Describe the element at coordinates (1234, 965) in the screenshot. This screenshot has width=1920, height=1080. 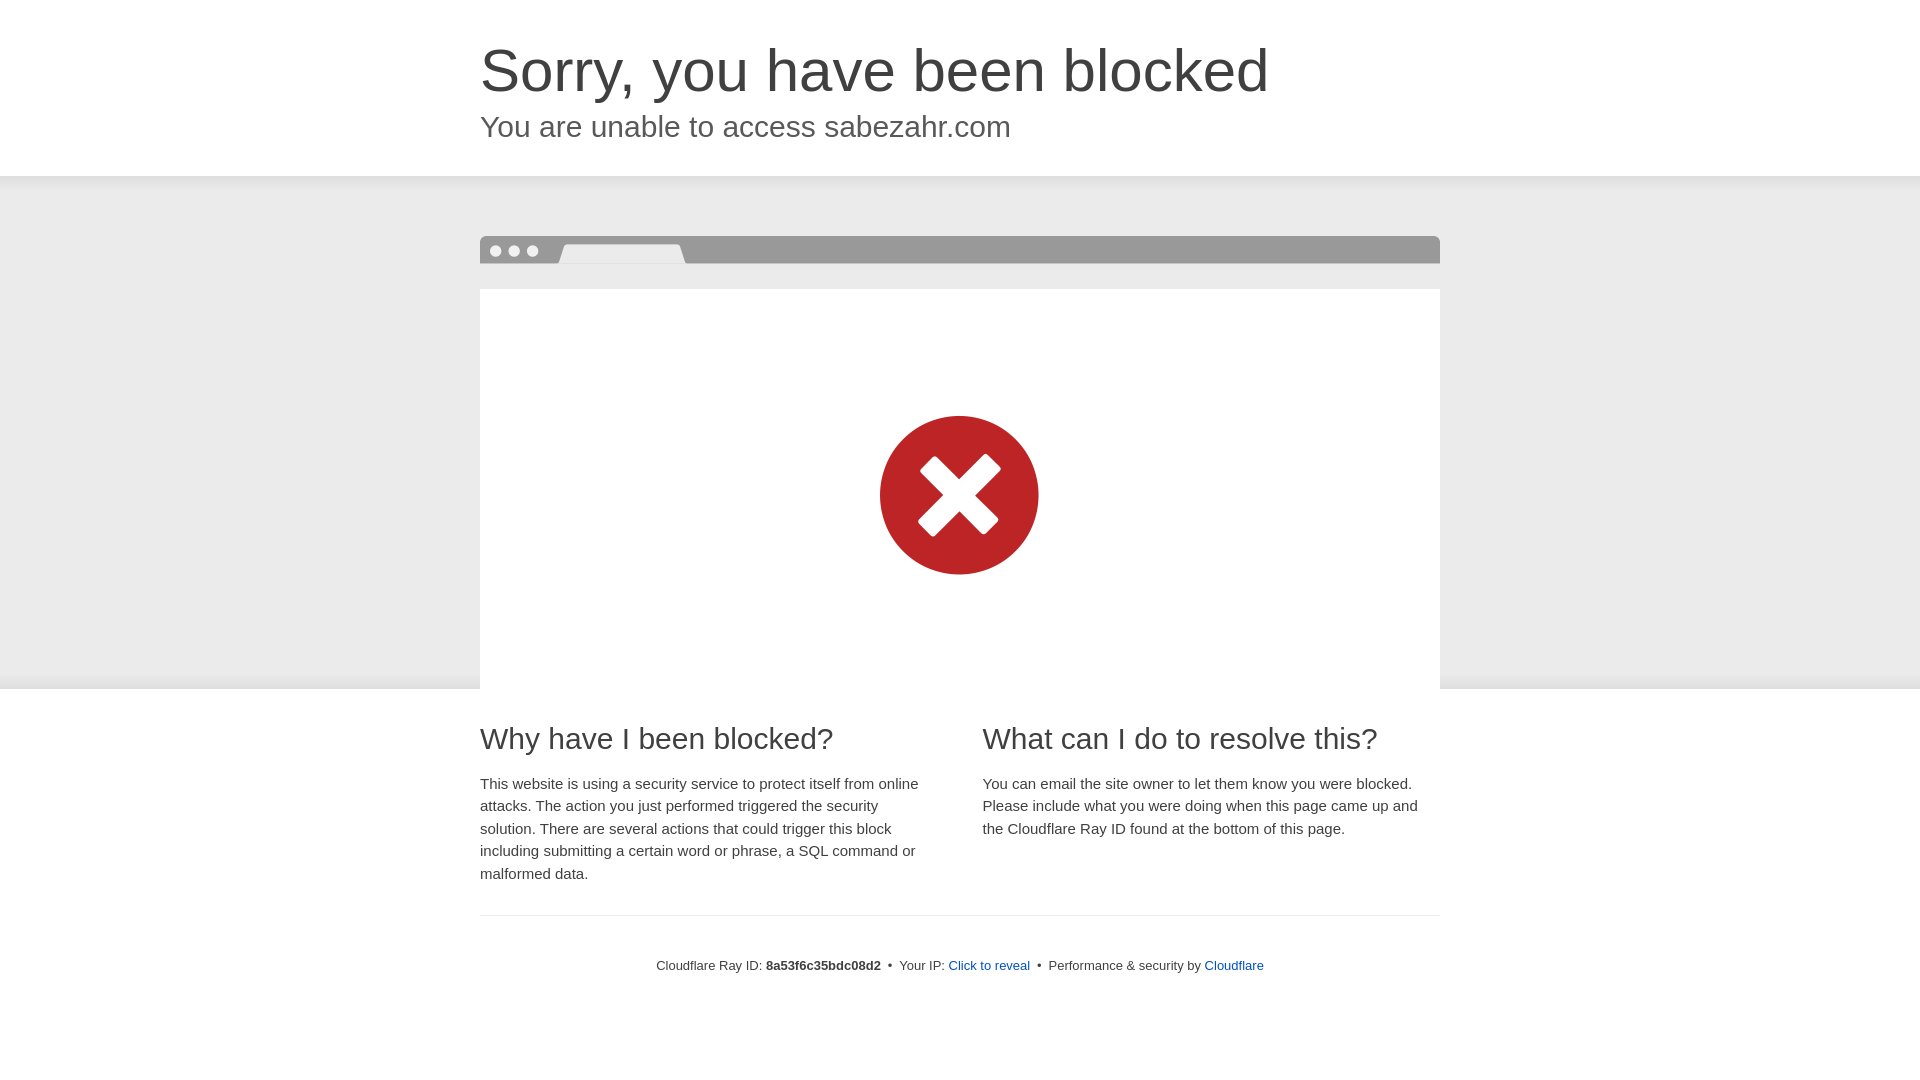
I see `Cloudflare` at that location.